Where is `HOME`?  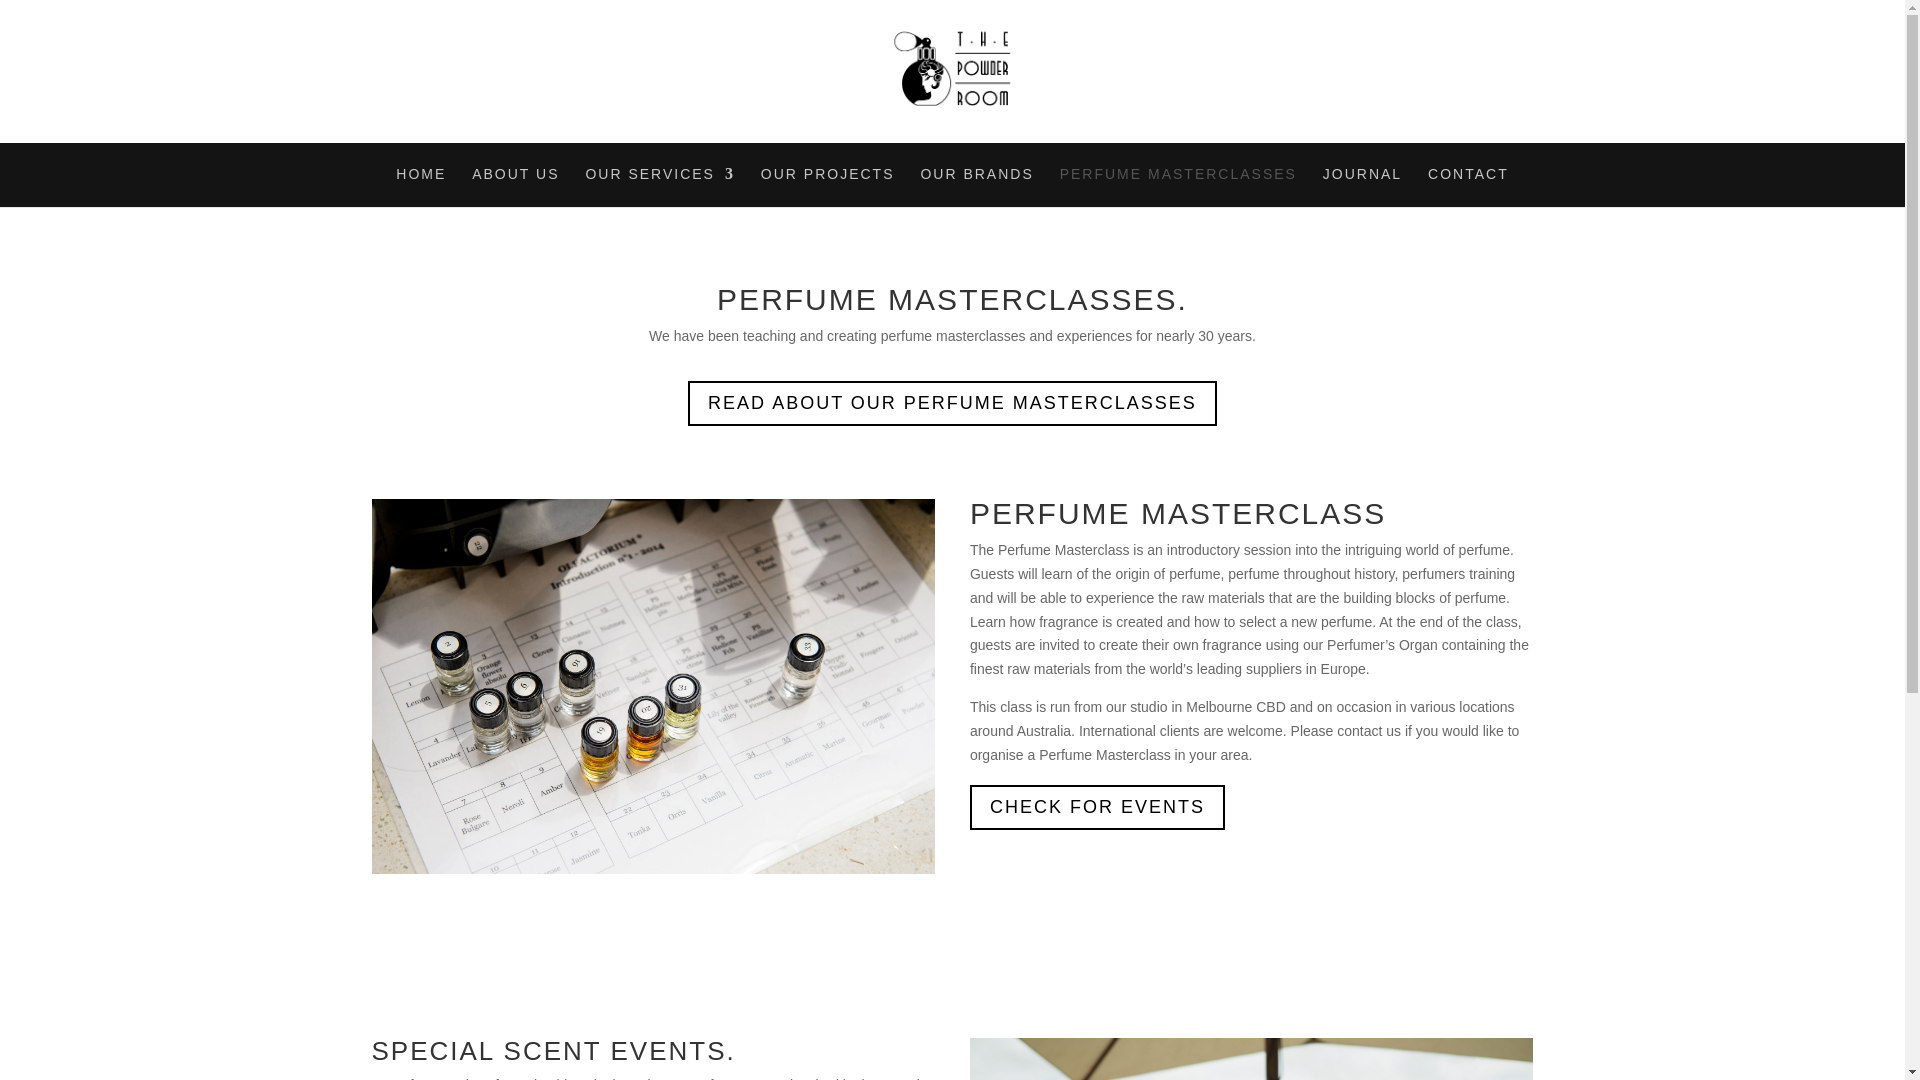 HOME is located at coordinates (420, 187).